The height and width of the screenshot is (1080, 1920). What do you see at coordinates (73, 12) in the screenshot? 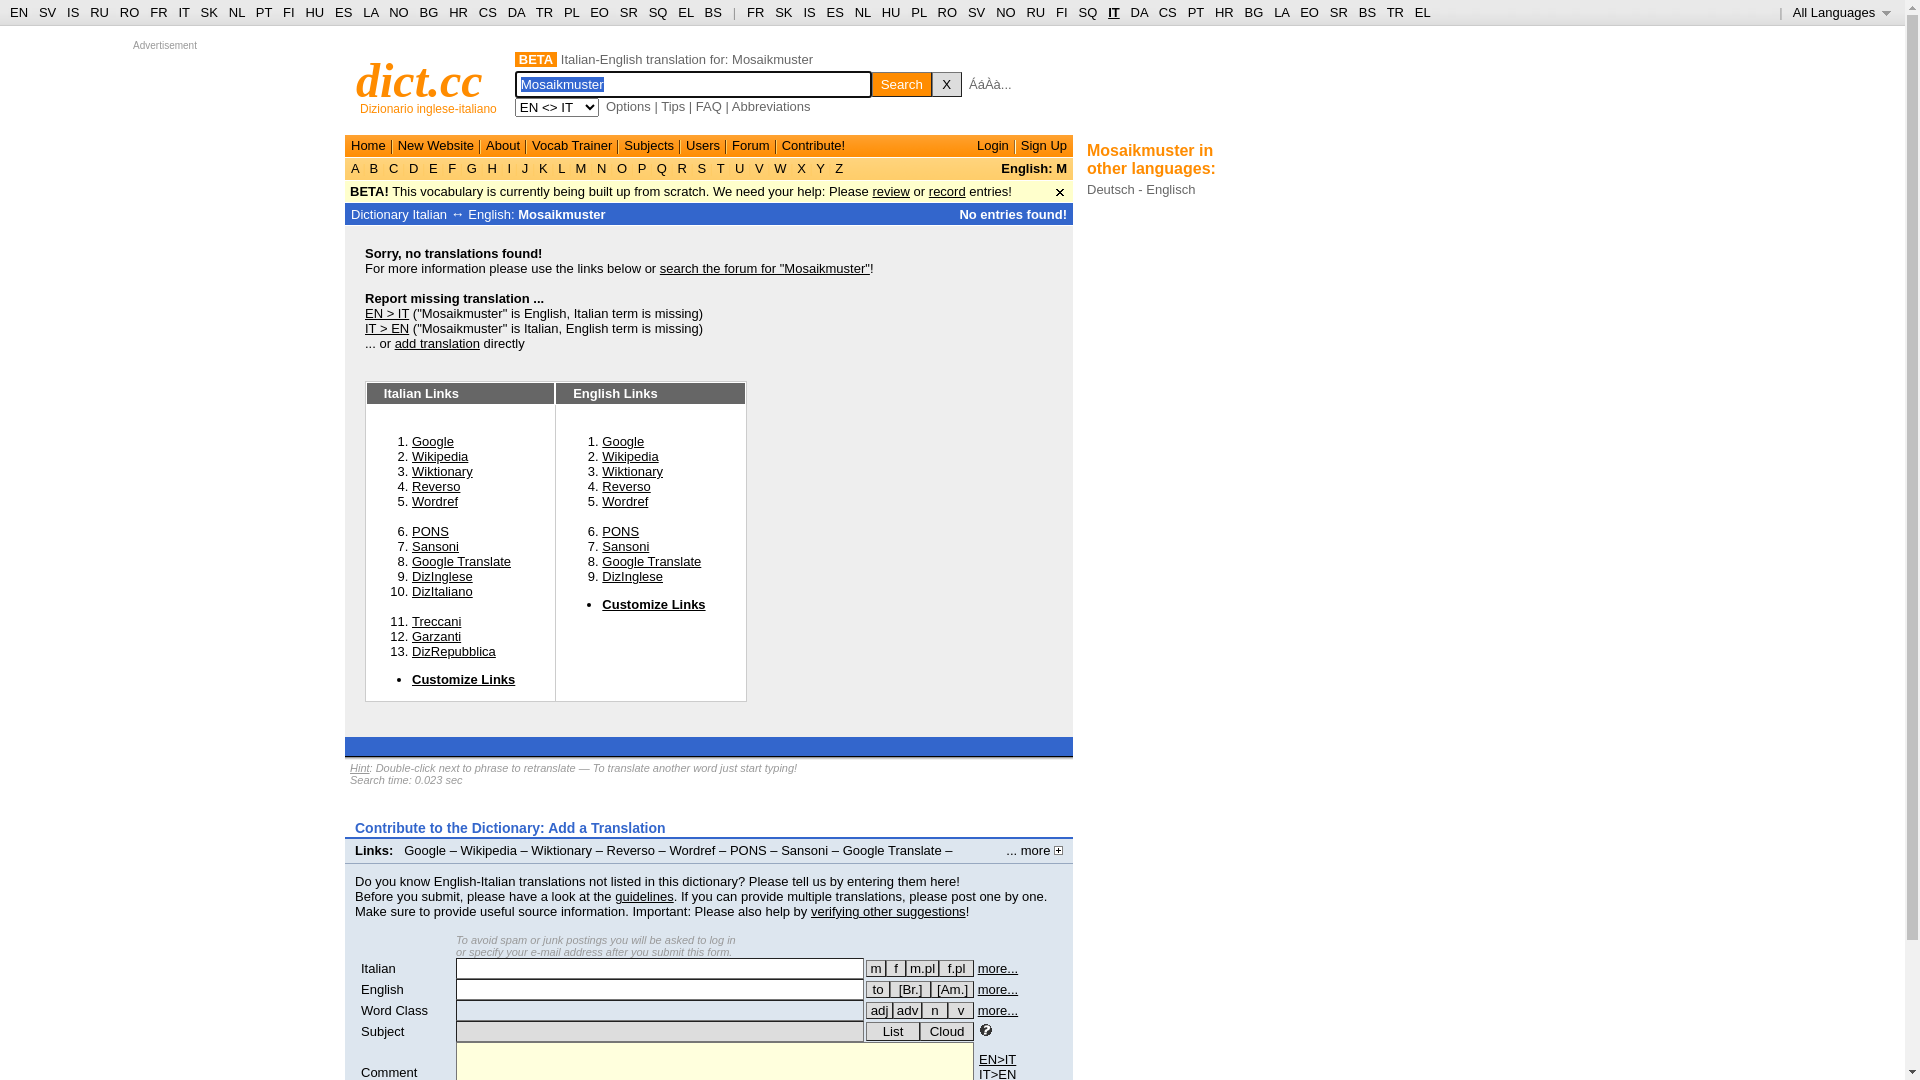
I see `IS` at bounding box center [73, 12].